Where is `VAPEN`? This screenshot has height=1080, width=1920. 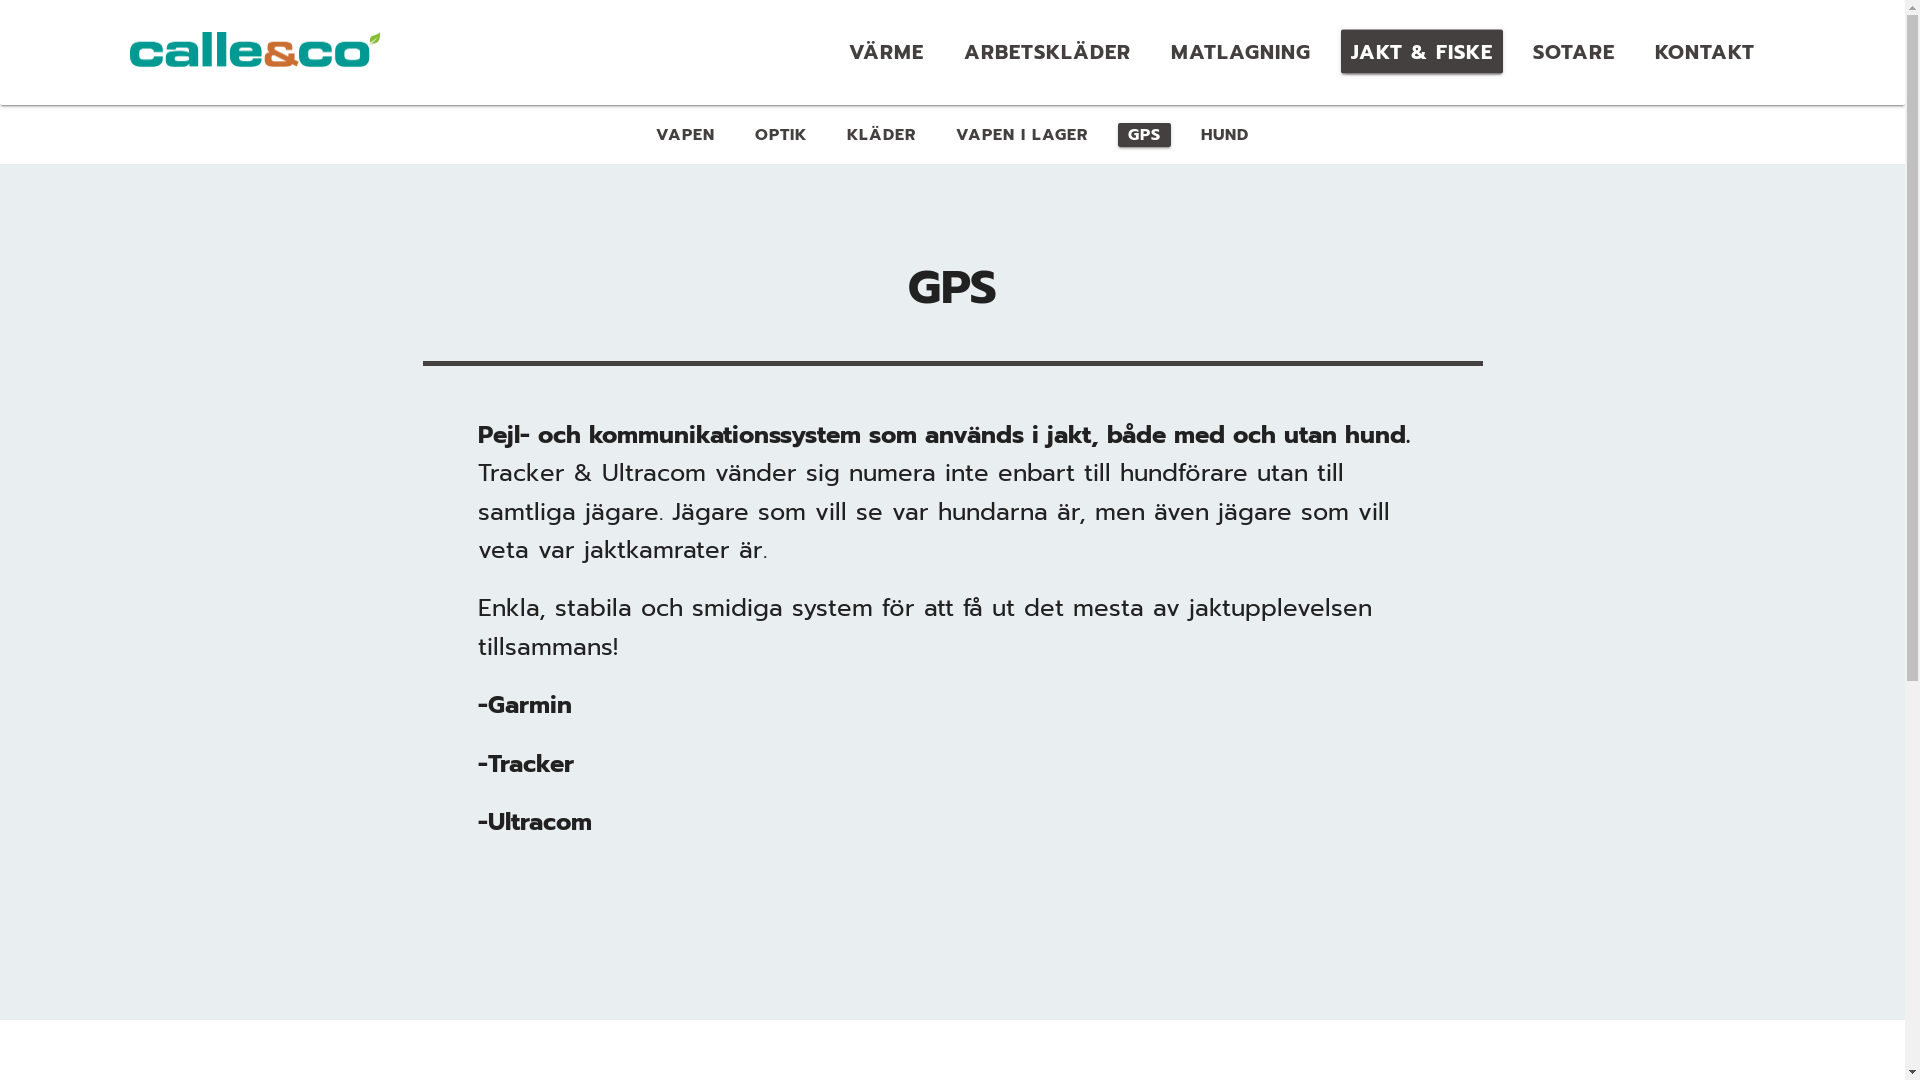 VAPEN is located at coordinates (686, 135).